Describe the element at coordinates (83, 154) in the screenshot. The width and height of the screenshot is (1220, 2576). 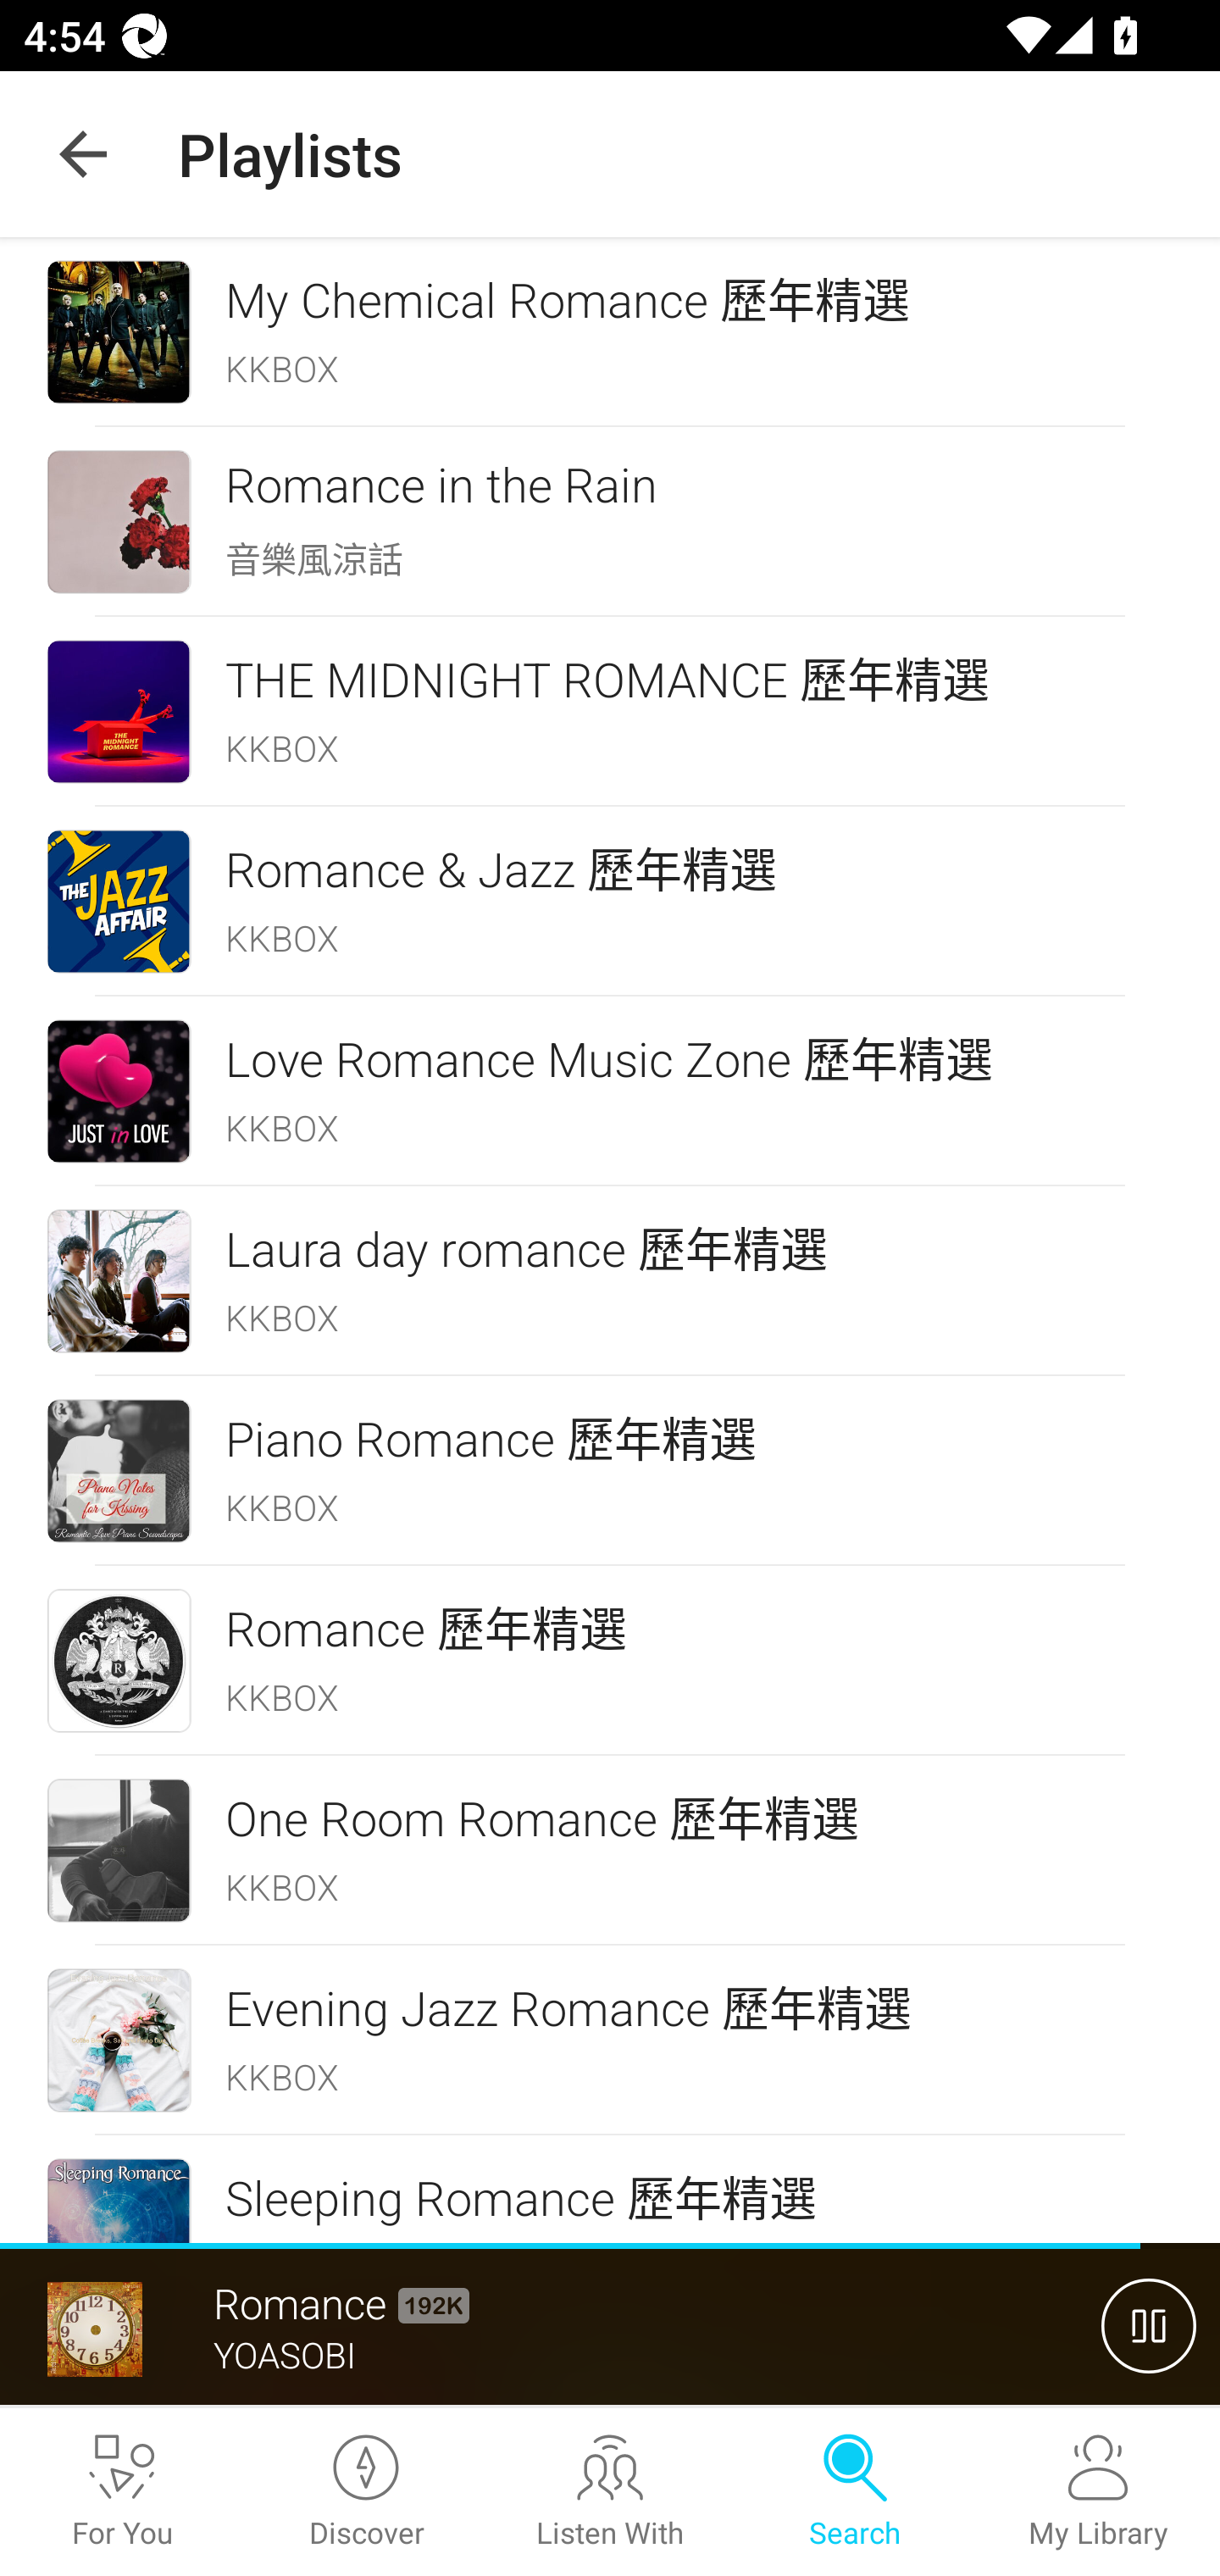
I see `Navigate up` at that location.